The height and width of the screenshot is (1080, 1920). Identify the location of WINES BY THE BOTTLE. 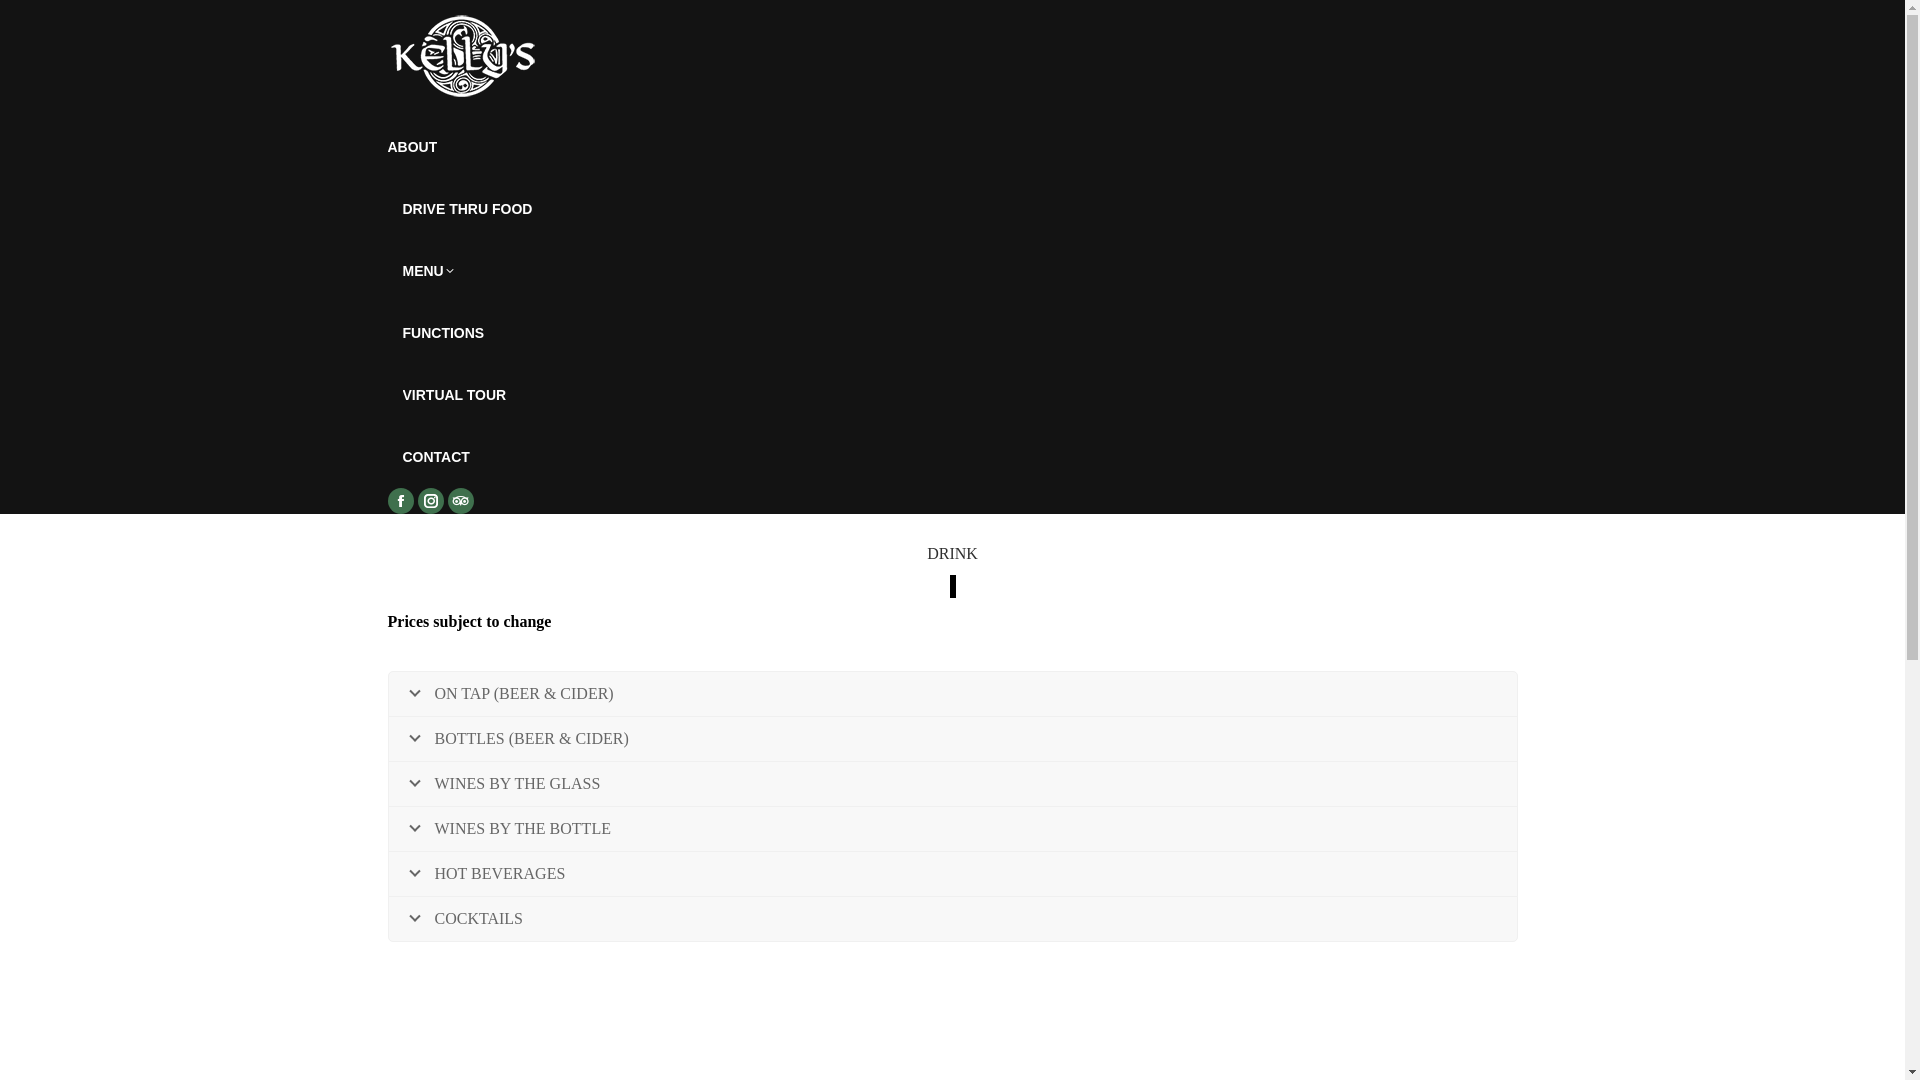
(952, 829).